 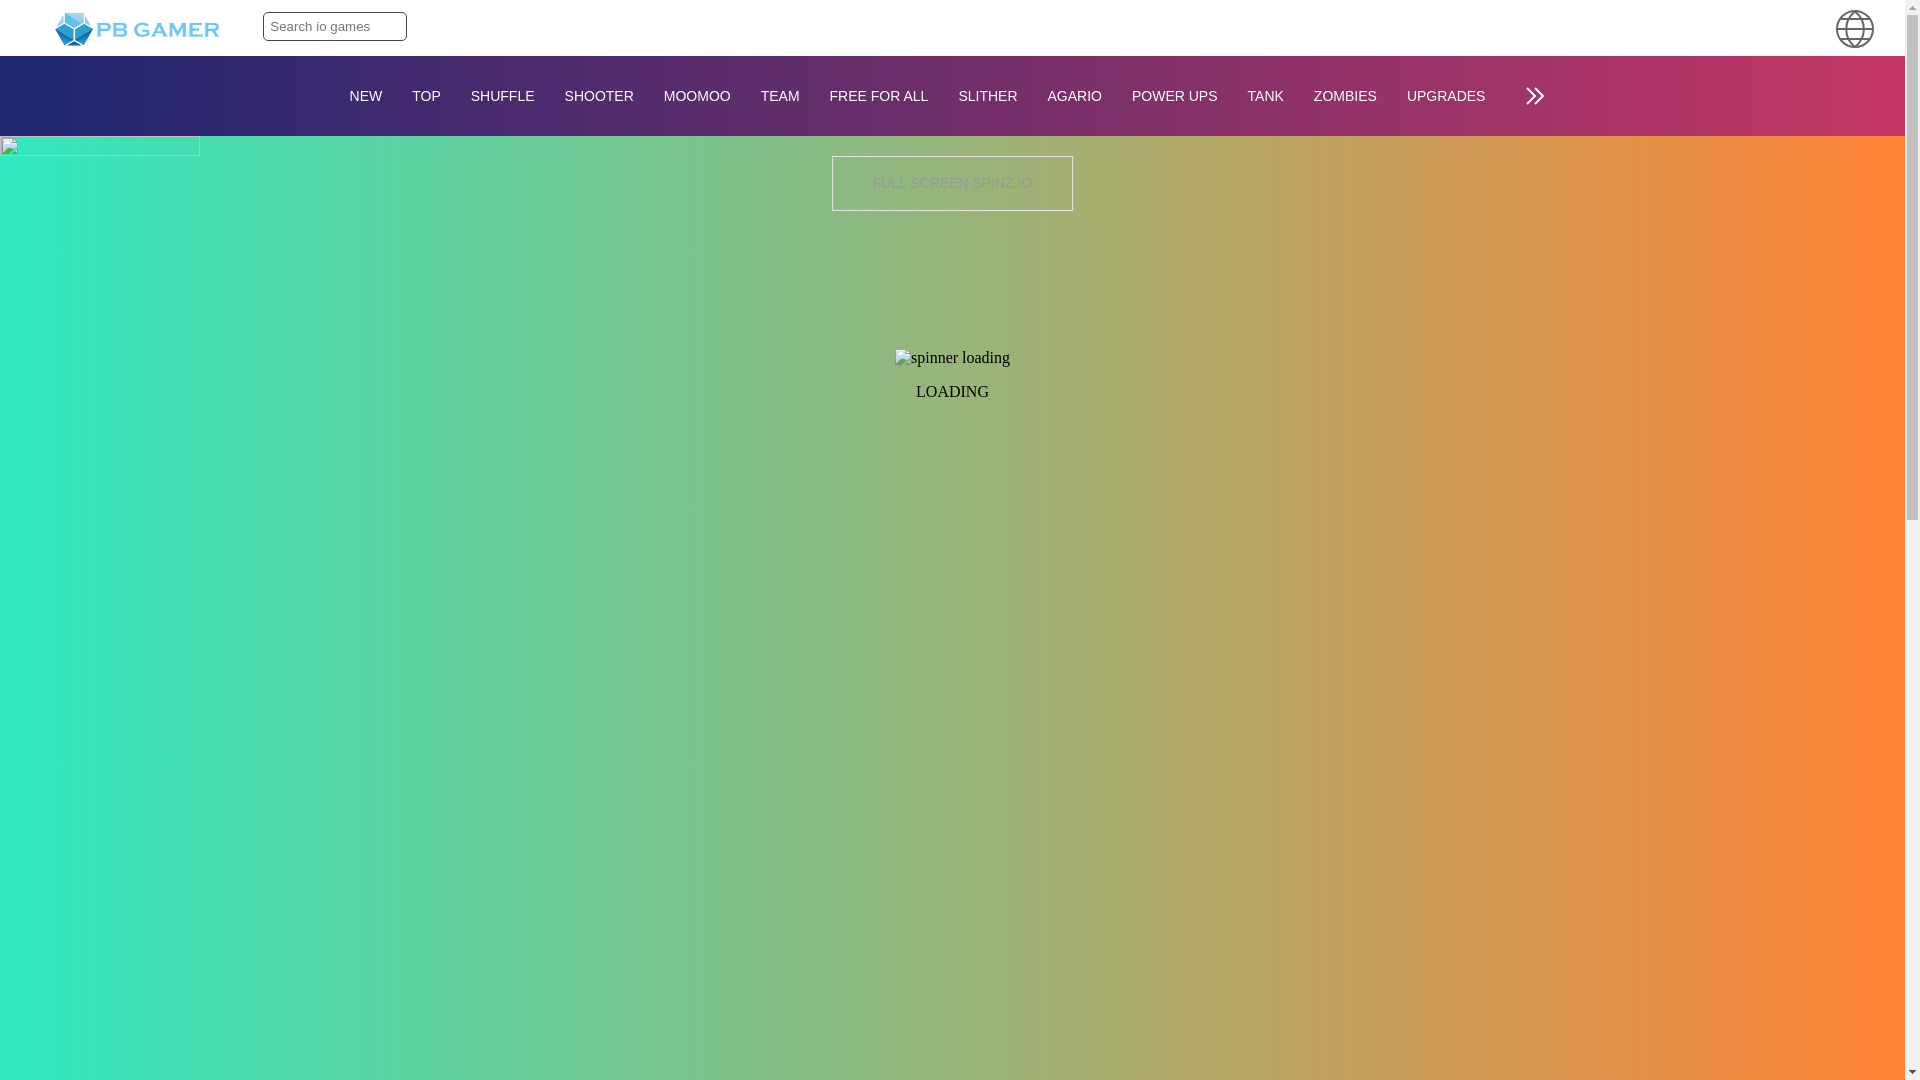 What do you see at coordinates (598, 96) in the screenshot?
I see `SHOOTER` at bounding box center [598, 96].